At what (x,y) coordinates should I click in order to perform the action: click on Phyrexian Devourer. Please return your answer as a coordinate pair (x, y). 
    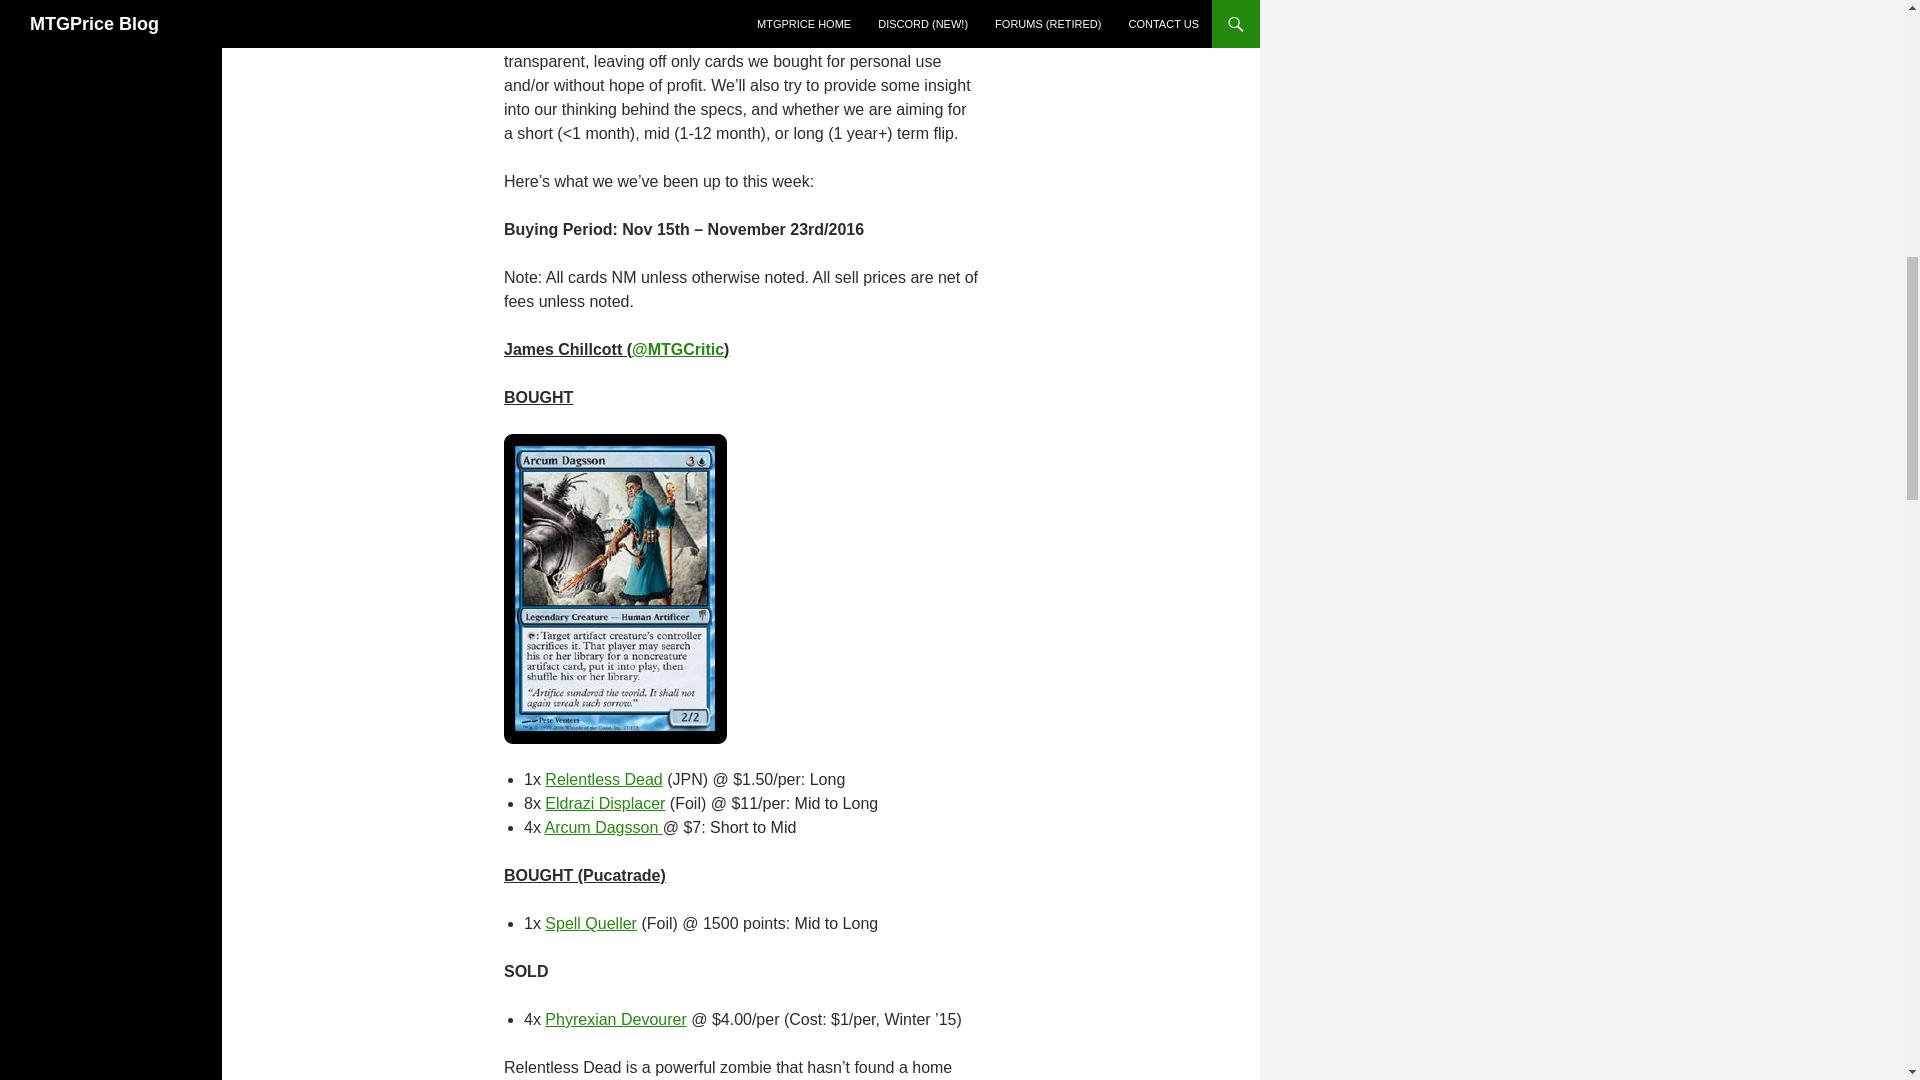
    Looking at the image, I should click on (615, 1019).